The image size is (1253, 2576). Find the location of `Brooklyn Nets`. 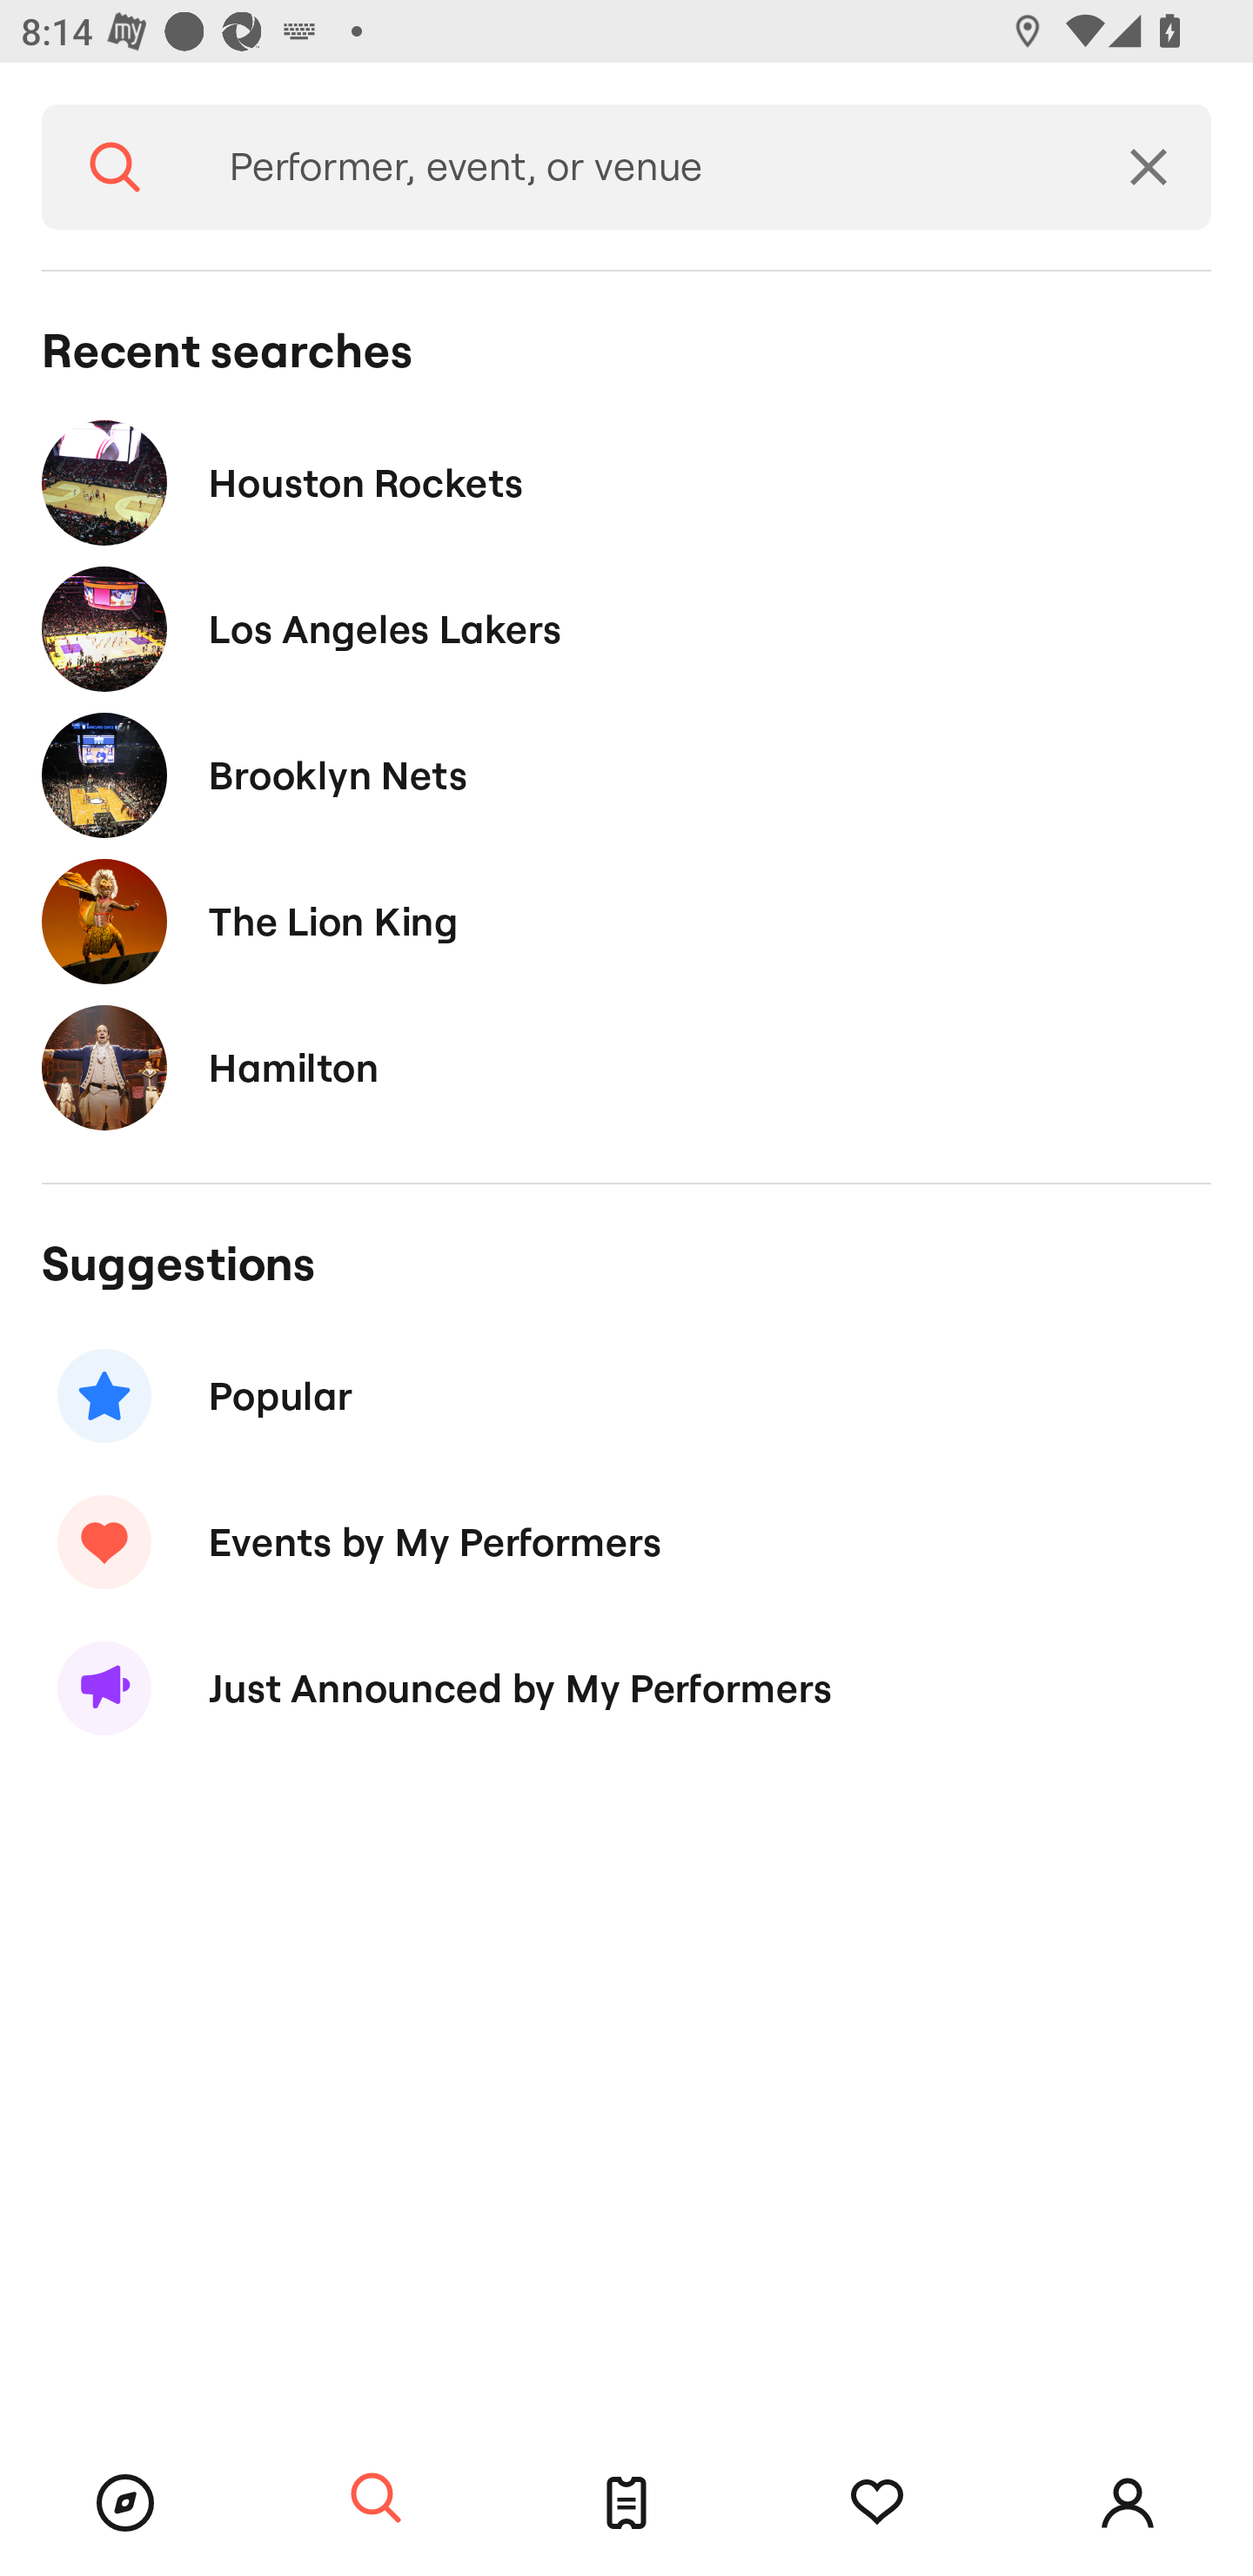

Brooklyn Nets is located at coordinates (626, 775).